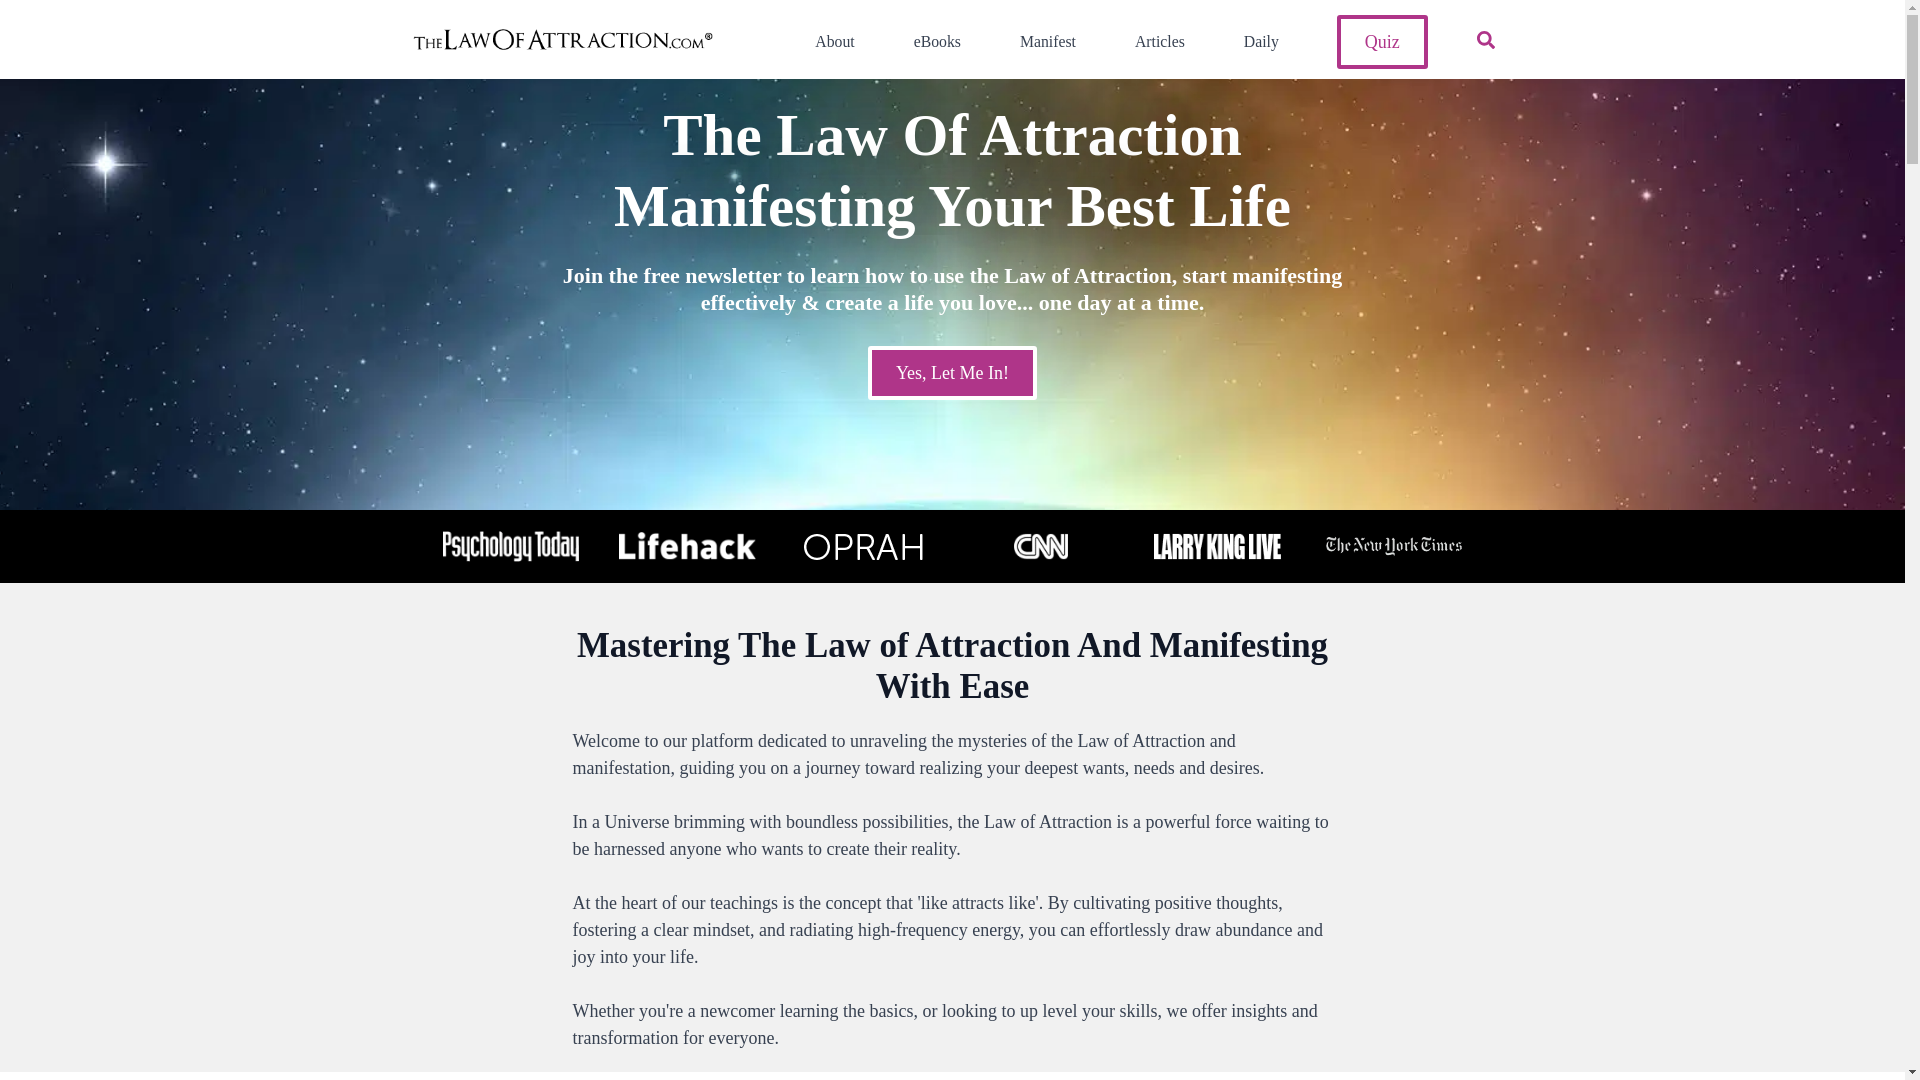  What do you see at coordinates (1253, 42) in the screenshot?
I see `Daily` at bounding box center [1253, 42].